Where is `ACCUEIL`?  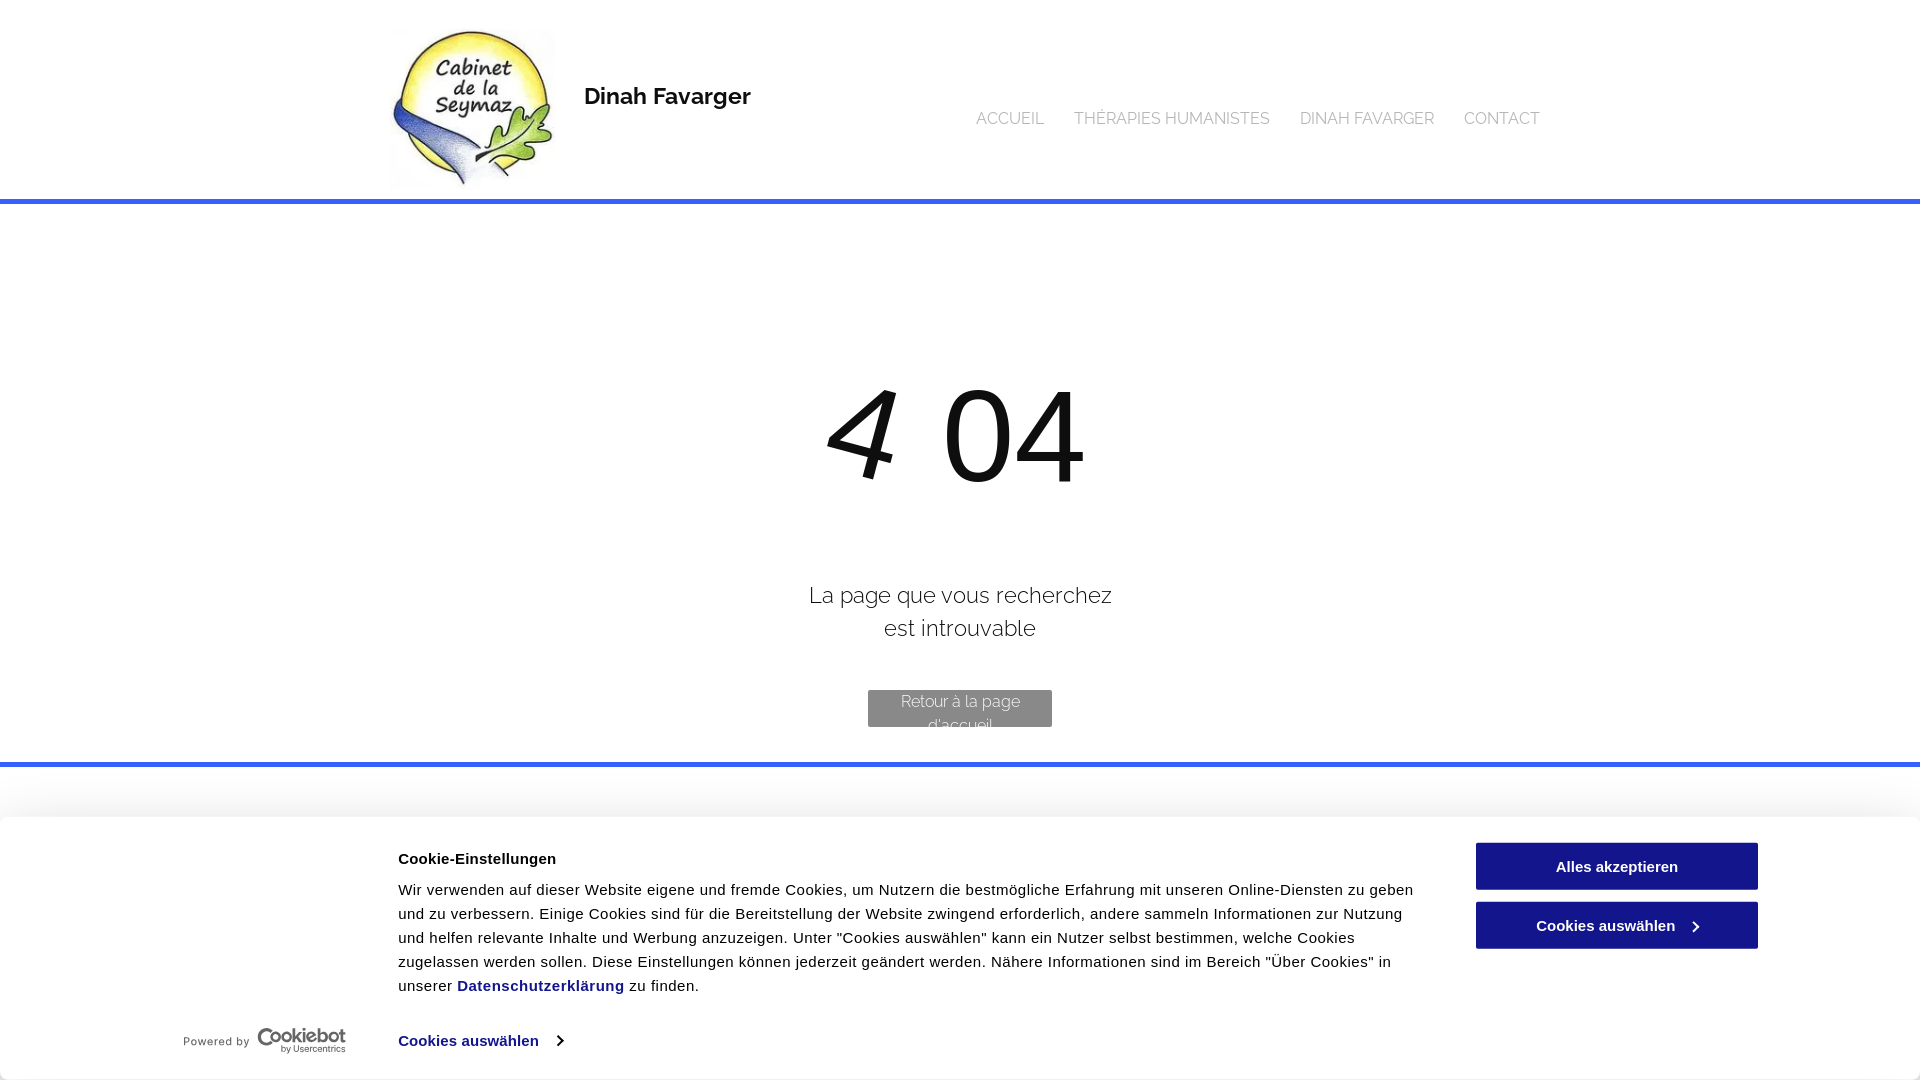 ACCUEIL is located at coordinates (1010, 120).